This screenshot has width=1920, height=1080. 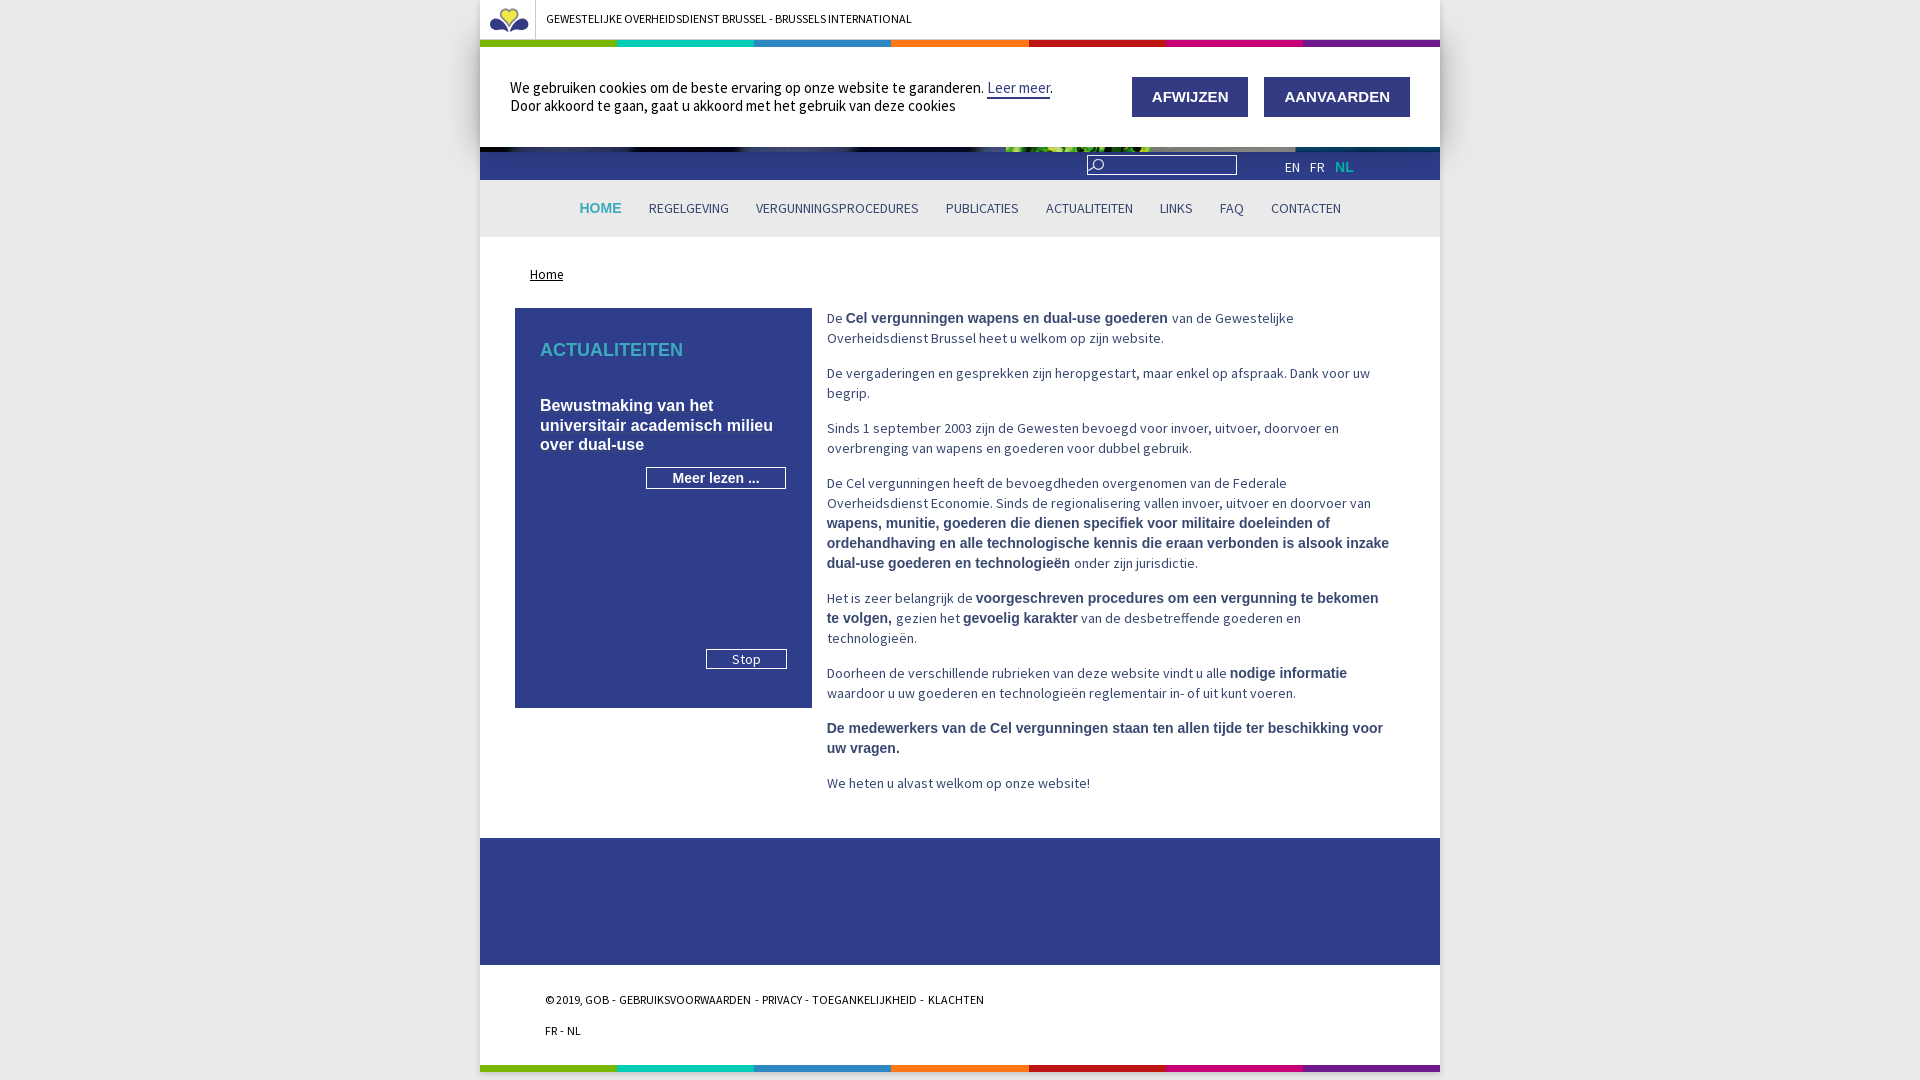 What do you see at coordinates (1018, 88) in the screenshot?
I see `Leer meer` at bounding box center [1018, 88].